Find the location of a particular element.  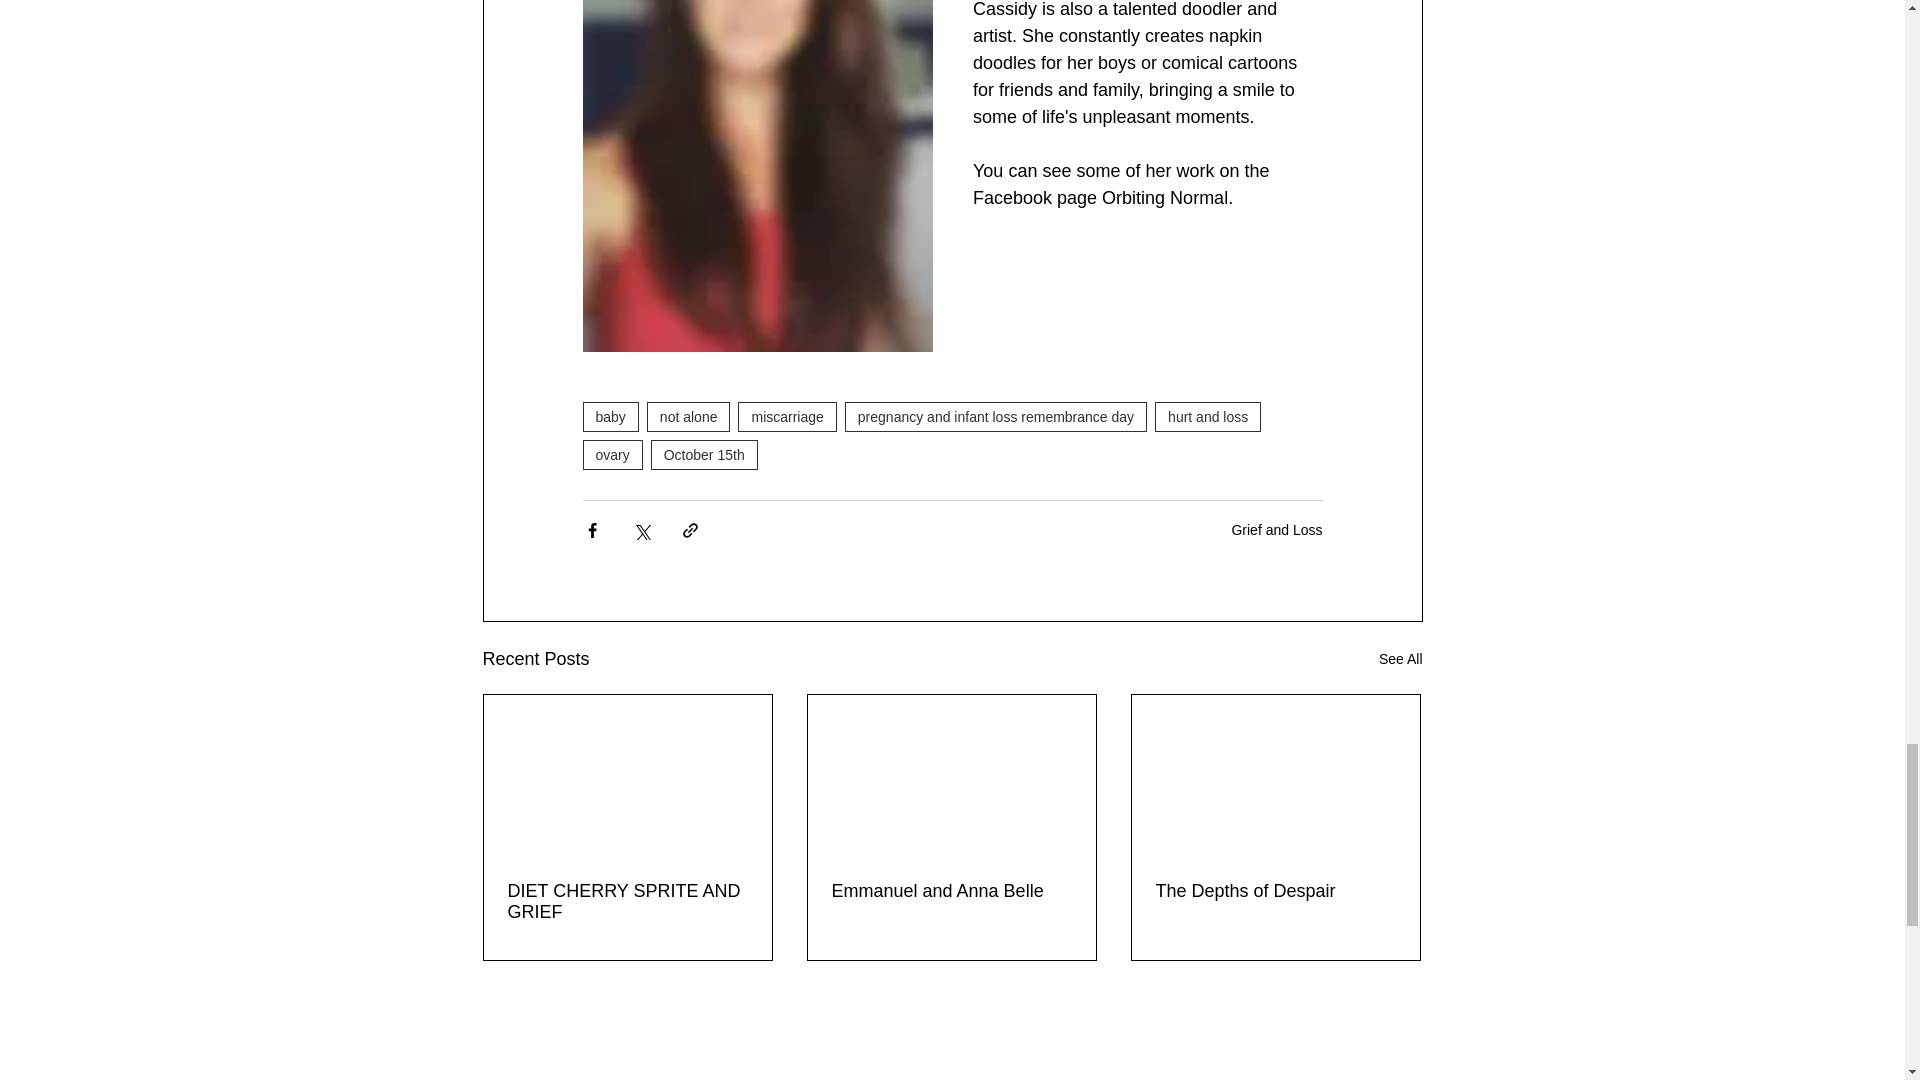

The Depths of Despair is located at coordinates (1275, 891).